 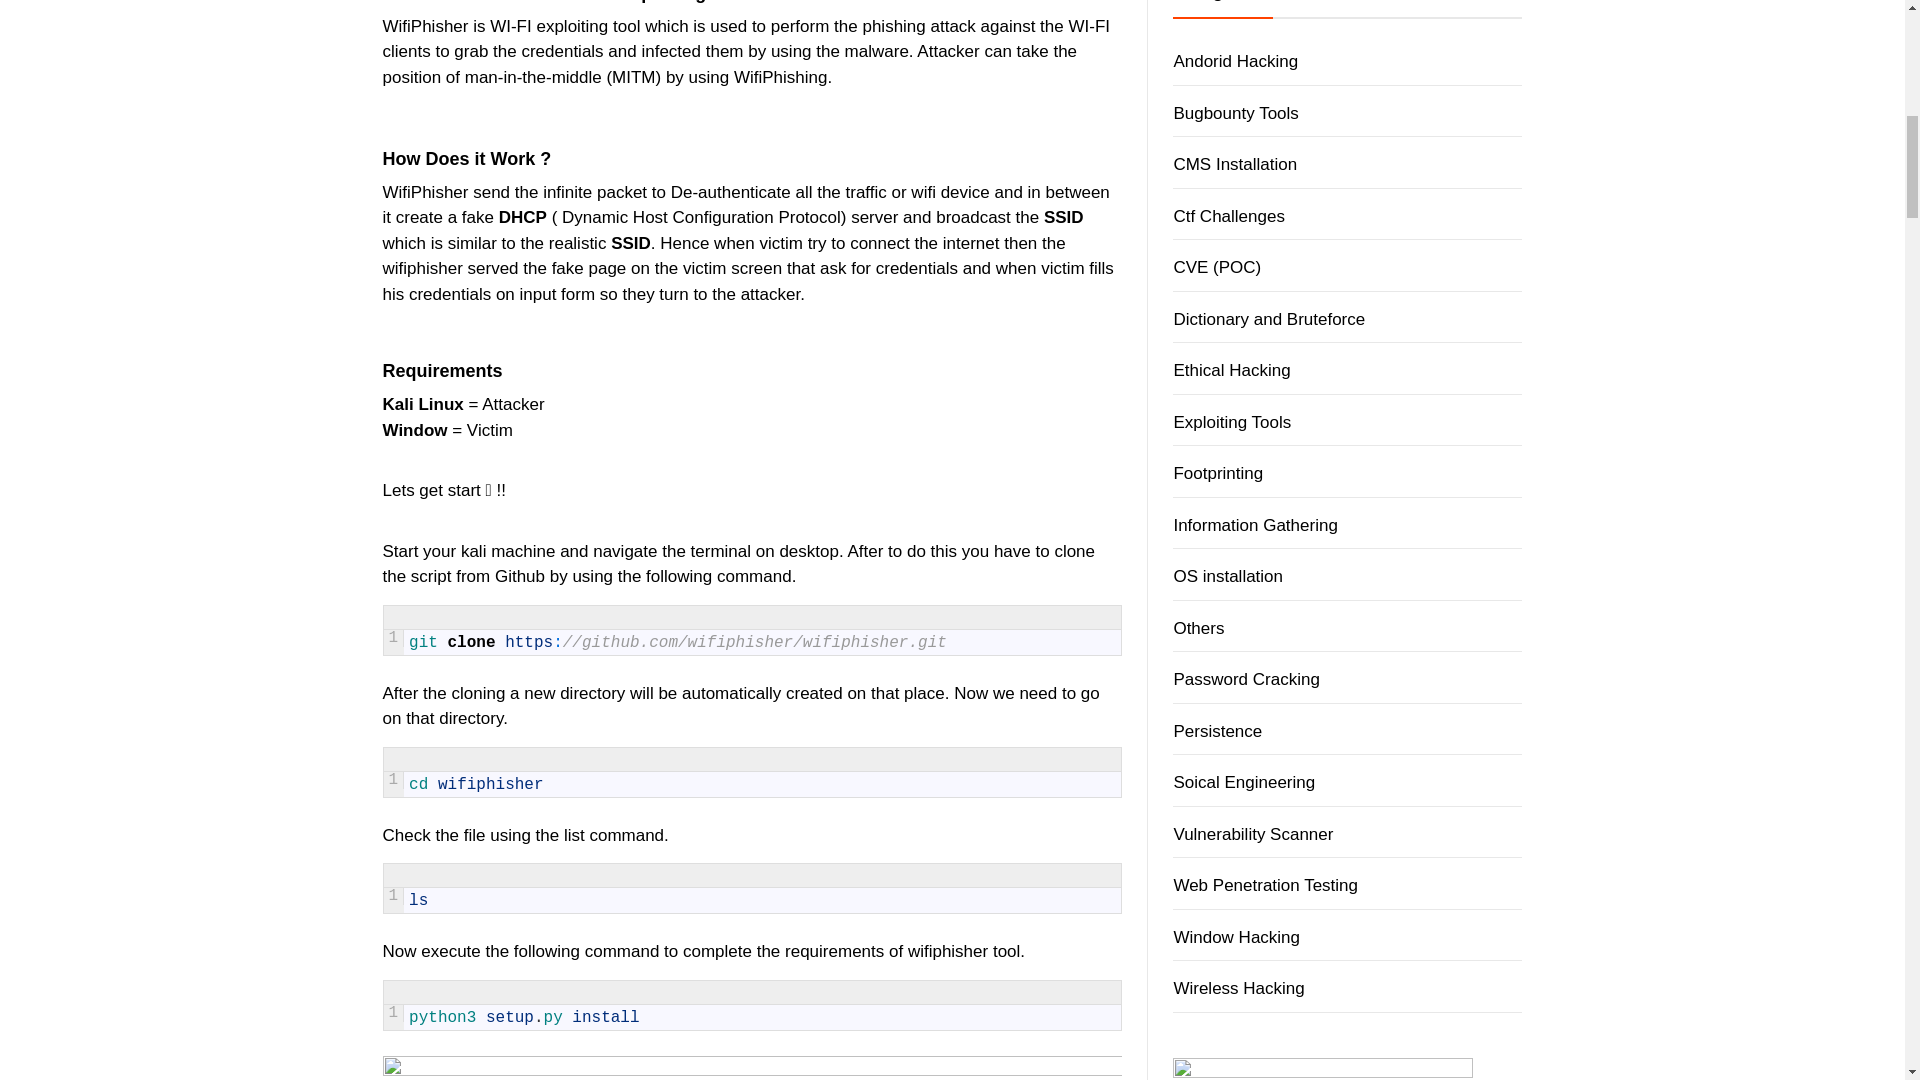 What do you see at coordinates (1012, 617) in the screenshot?
I see `Toggle Line Numbers` at bounding box center [1012, 617].